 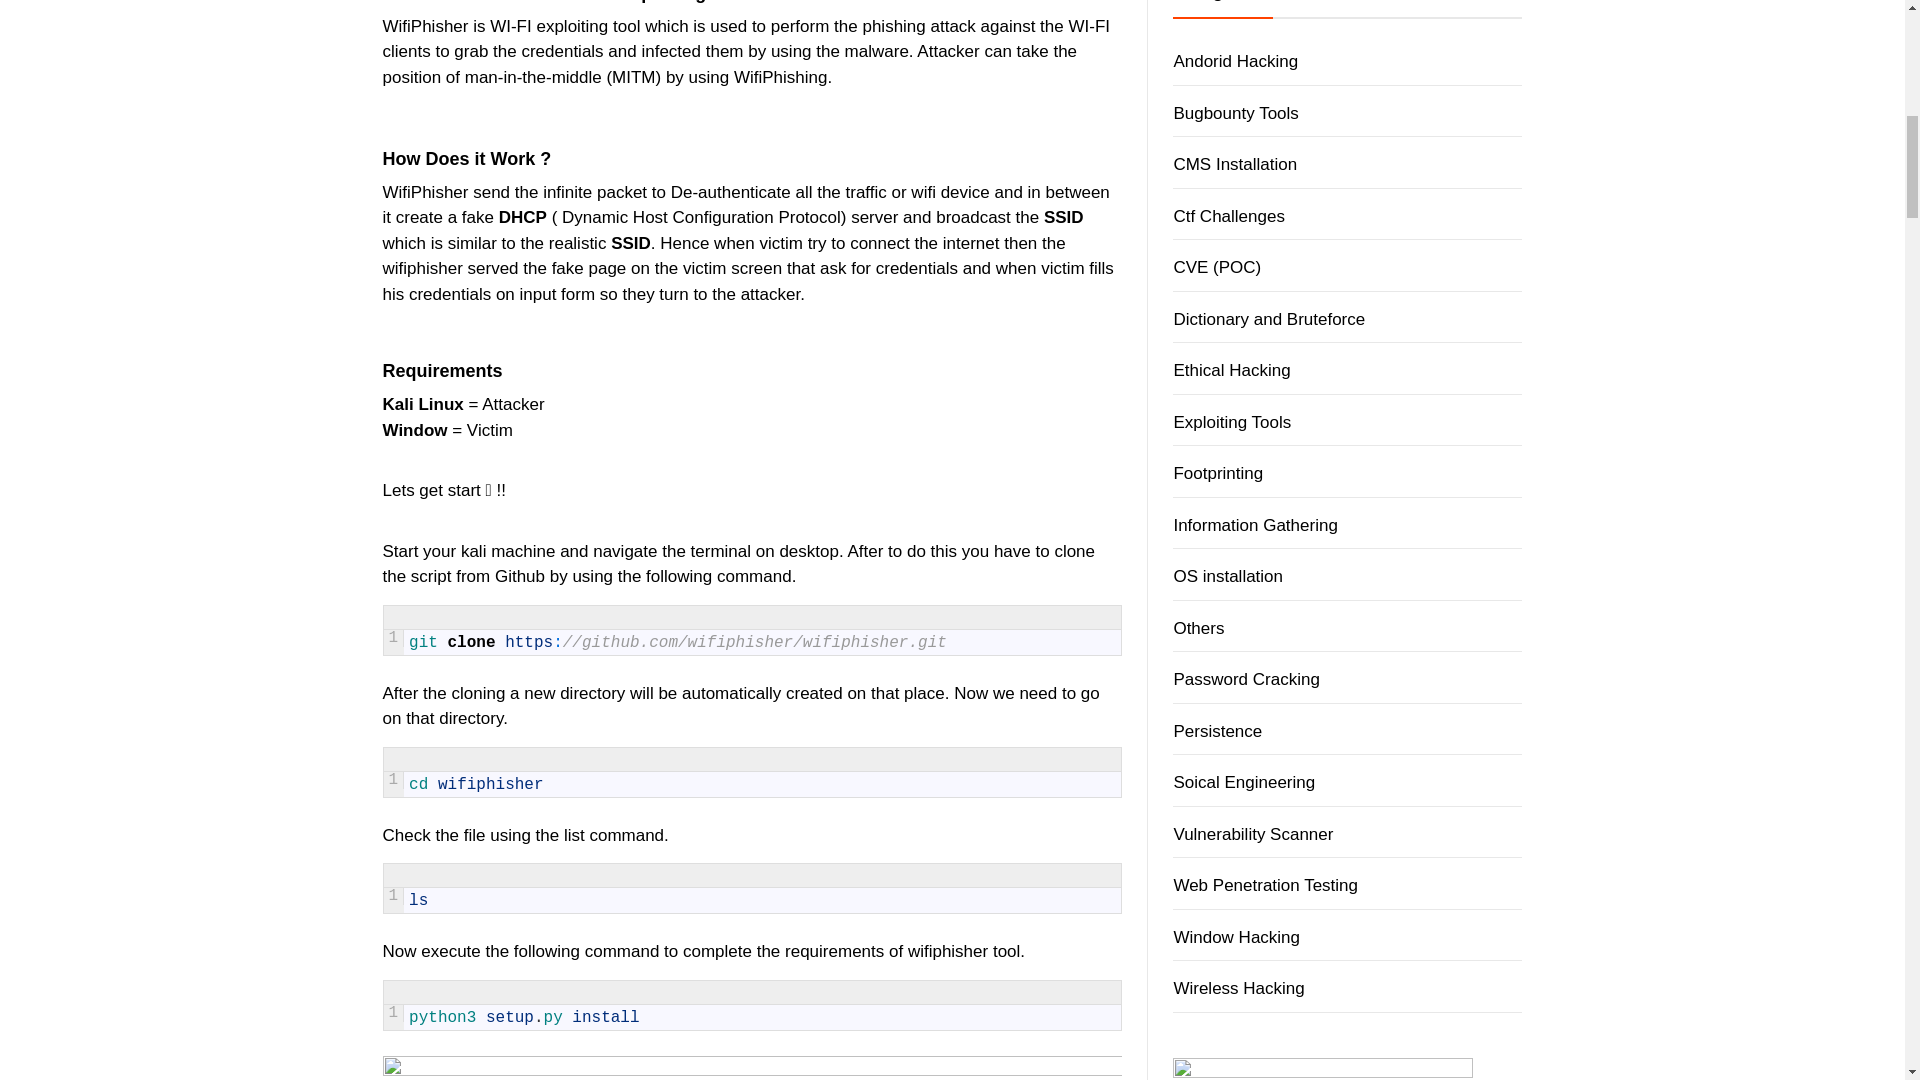 What do you see at coordinates (1012, 617) in the screenshot?
I see `Toggle Line Numbers` at bounding box center [1012, 617].